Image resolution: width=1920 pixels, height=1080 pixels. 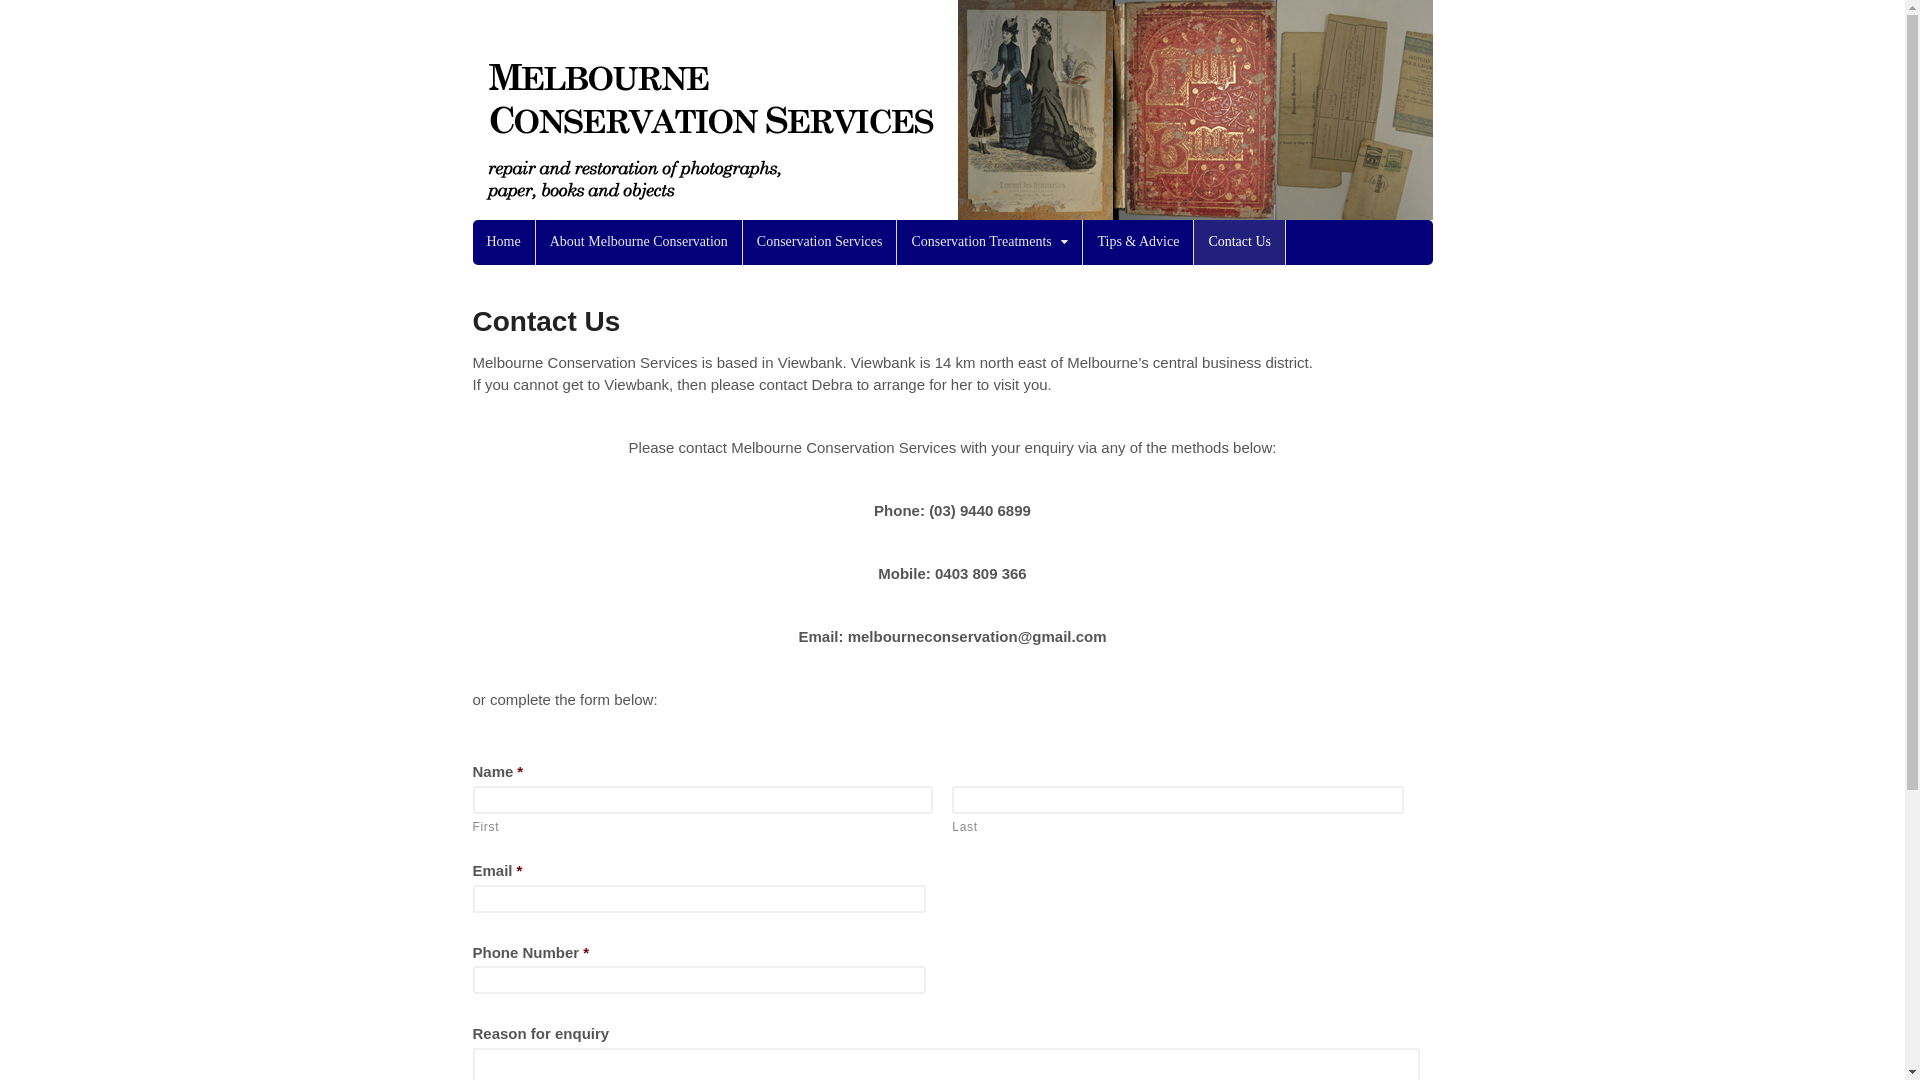 What do you see at coordinates (503, 242) in the screenshot?
I see `Home` at bounding box center [503, 242].